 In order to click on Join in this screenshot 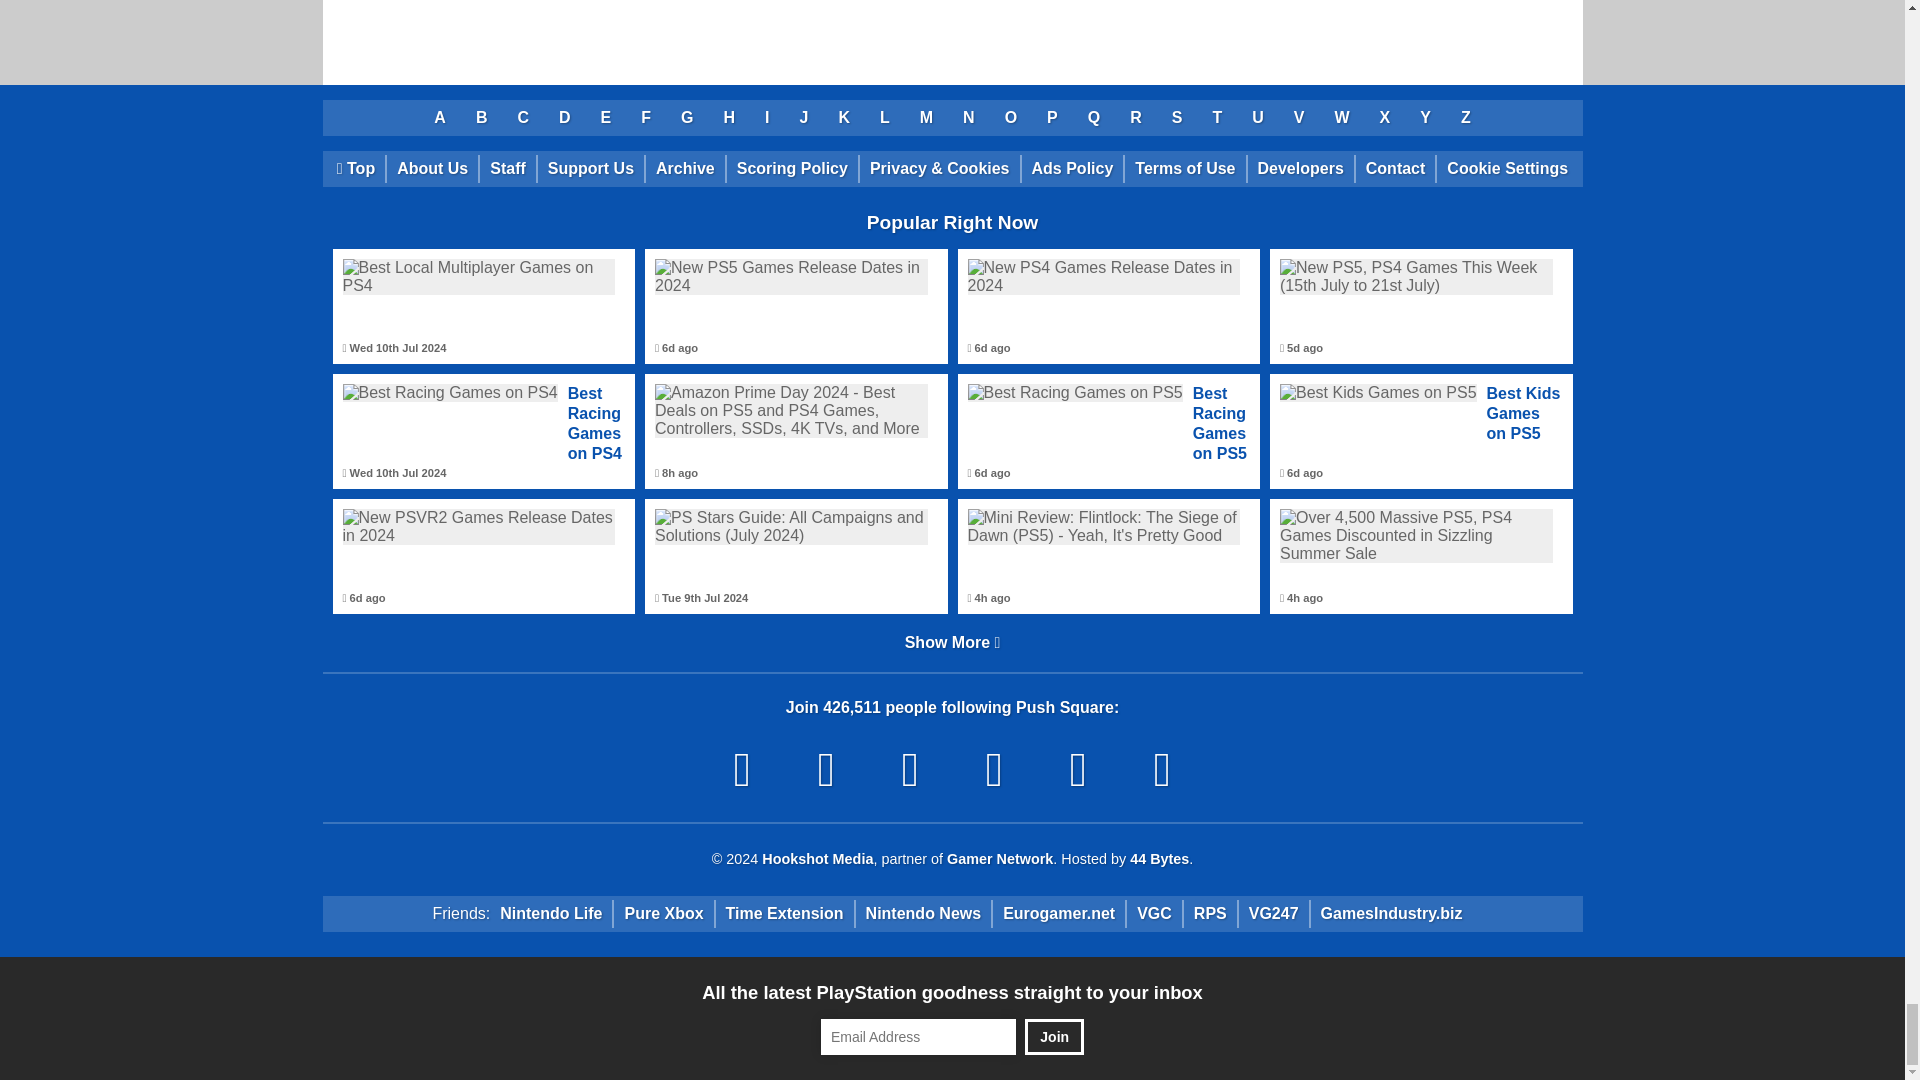, I will do `click(1054, 1037)`.